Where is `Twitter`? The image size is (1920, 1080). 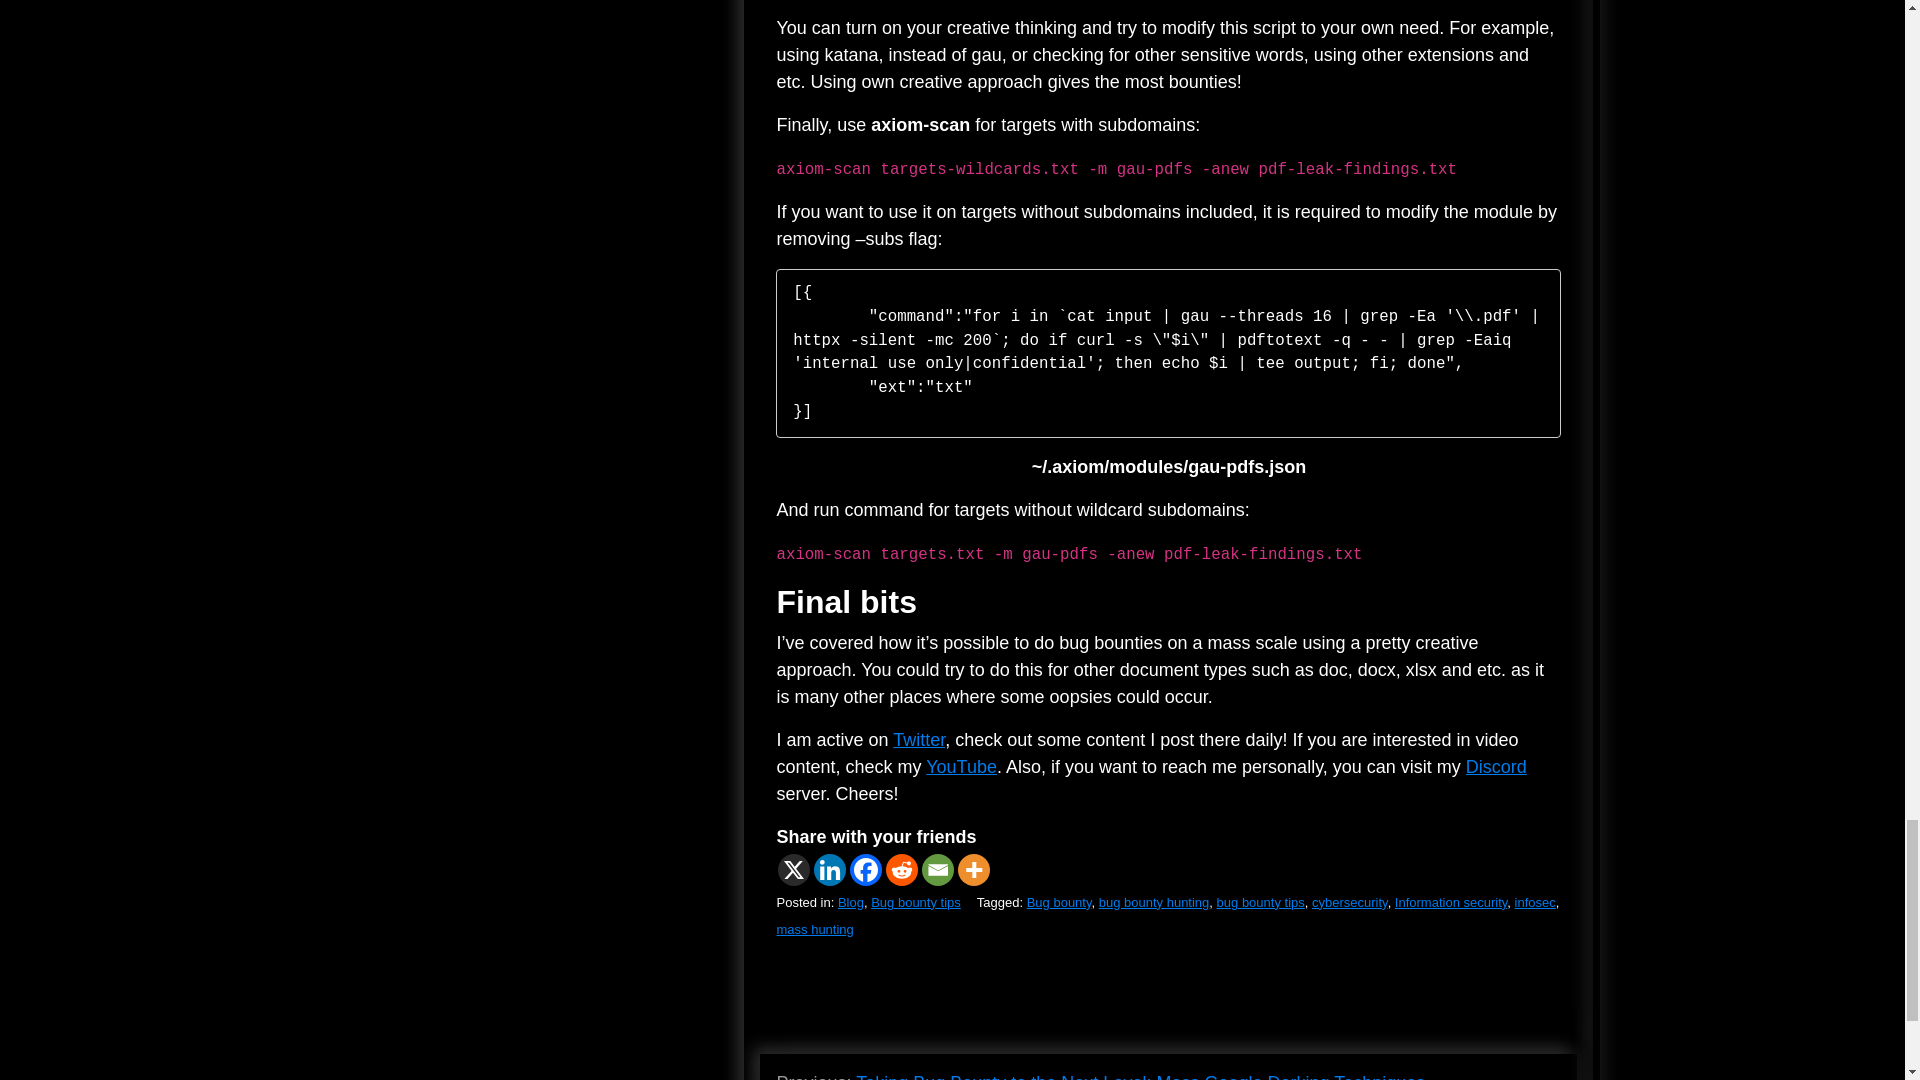
Twitter is located at coordinates (918, 740).